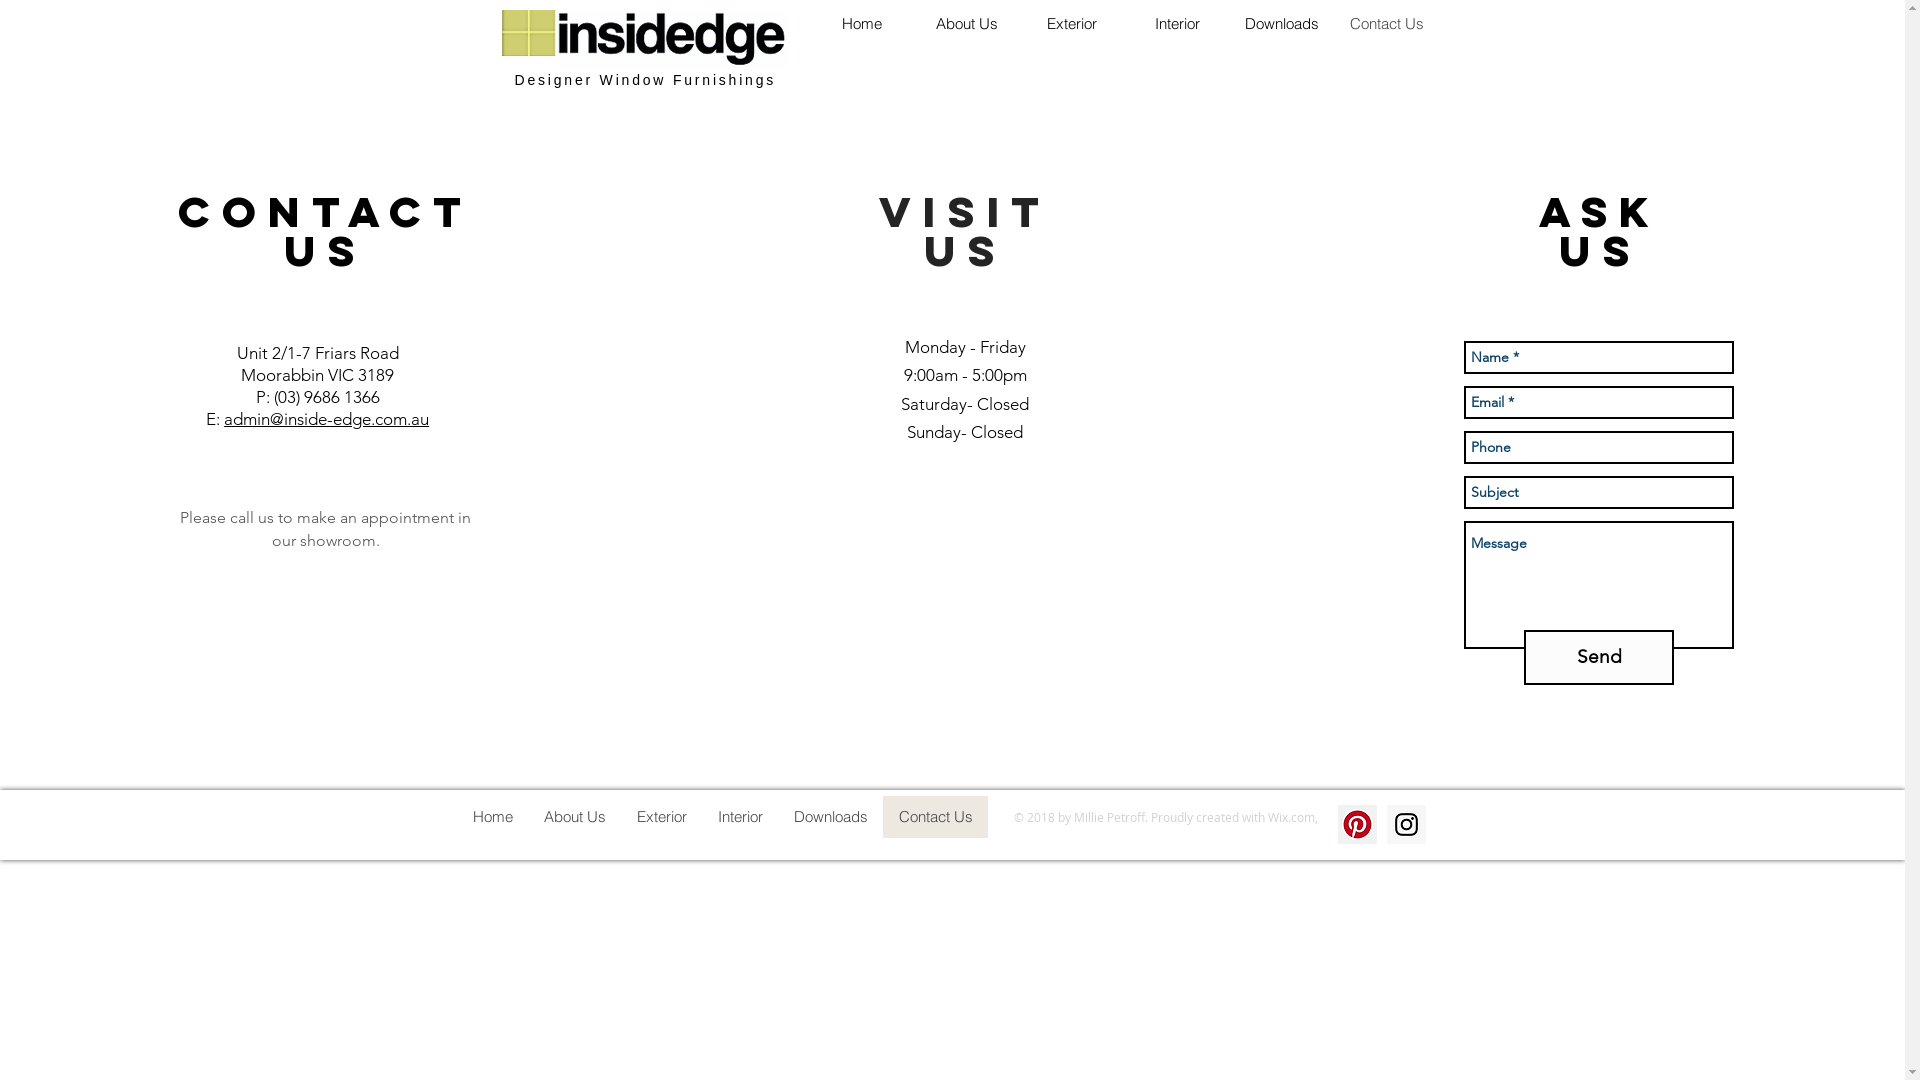 The width and height of the screenshot is (1920, 1080). What do you see at coordinates (1599, 658) in the screenshot?
I see `Send` at bounding box center [1599, 658].